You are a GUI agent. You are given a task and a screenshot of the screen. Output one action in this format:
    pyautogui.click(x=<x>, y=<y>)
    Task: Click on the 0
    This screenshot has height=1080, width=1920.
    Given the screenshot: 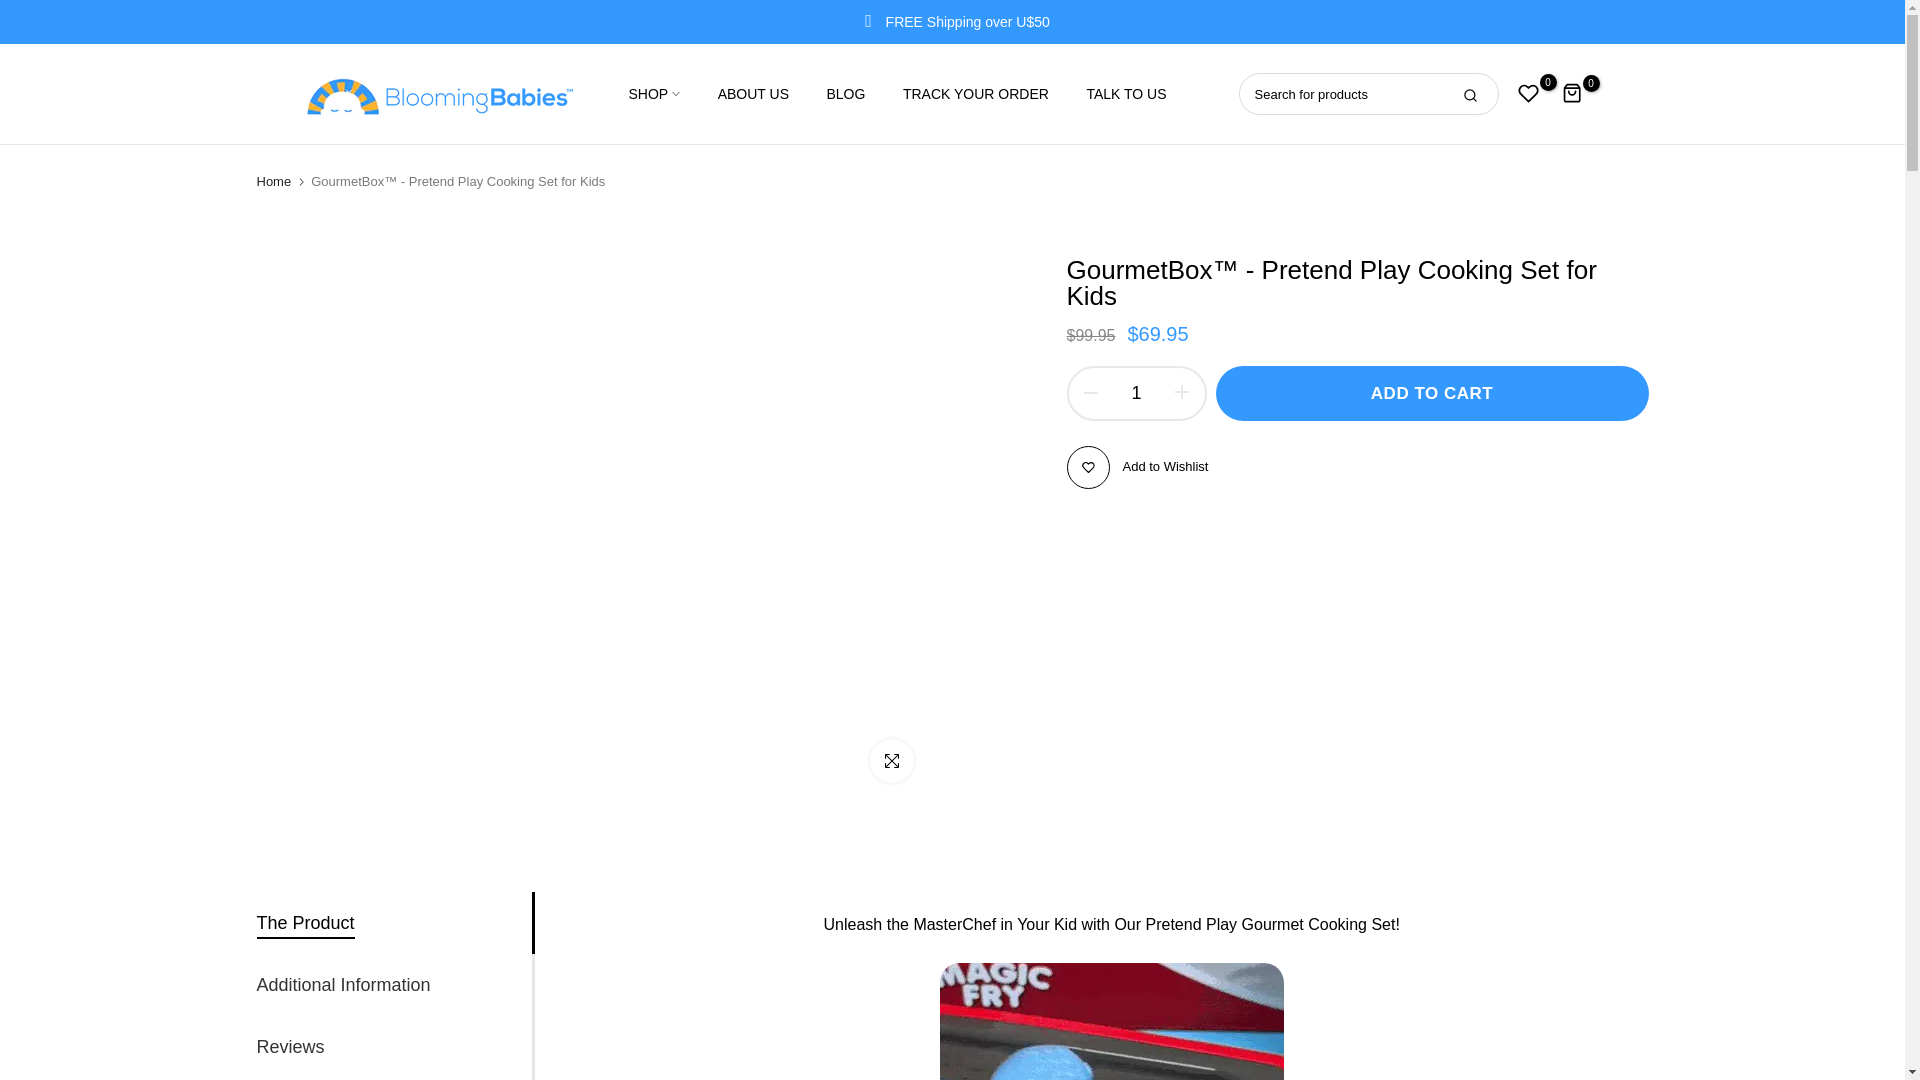 What is the action you would take?
    pyautogui.click(x=1528, y=94)
    